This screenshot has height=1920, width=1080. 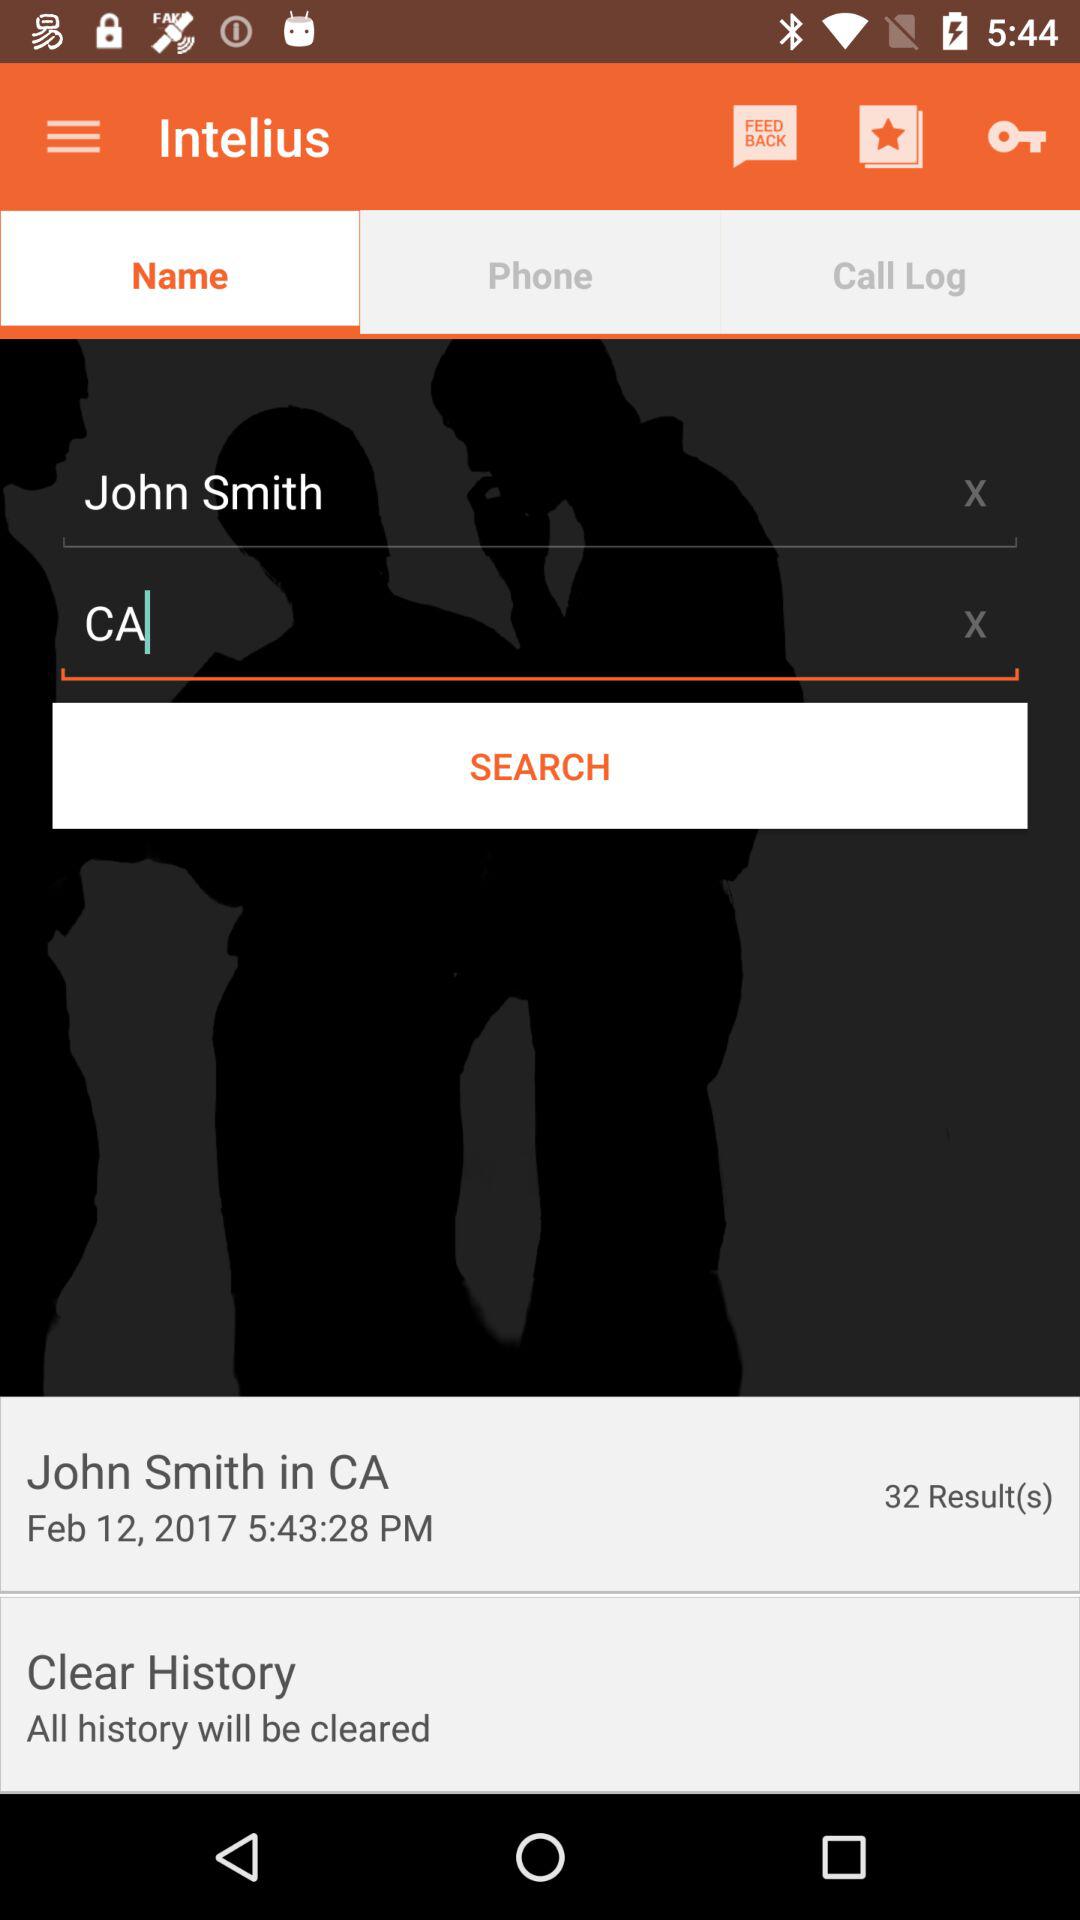 I want to click on open icon next to the 32 result(s) app, so click(x=230, y=1526).